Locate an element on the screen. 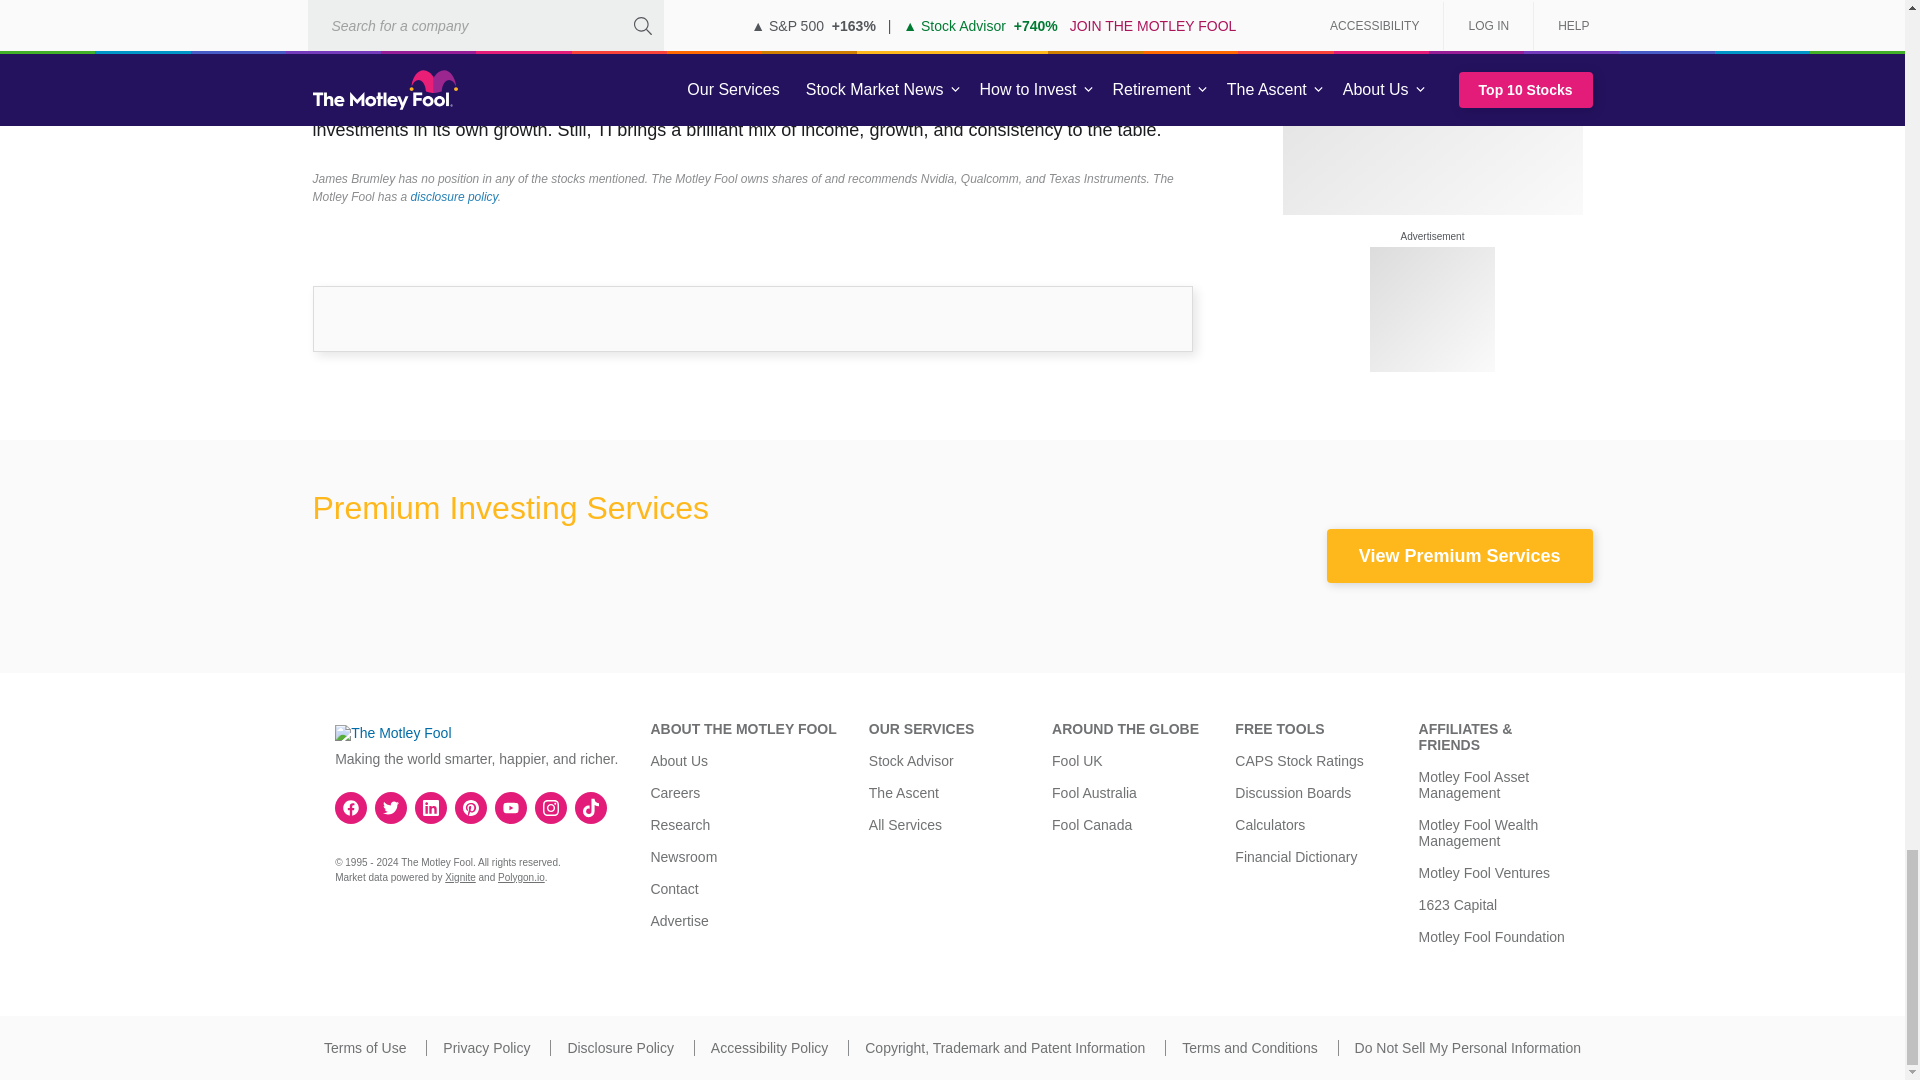  Twitter is located at coordinates (390, 808).